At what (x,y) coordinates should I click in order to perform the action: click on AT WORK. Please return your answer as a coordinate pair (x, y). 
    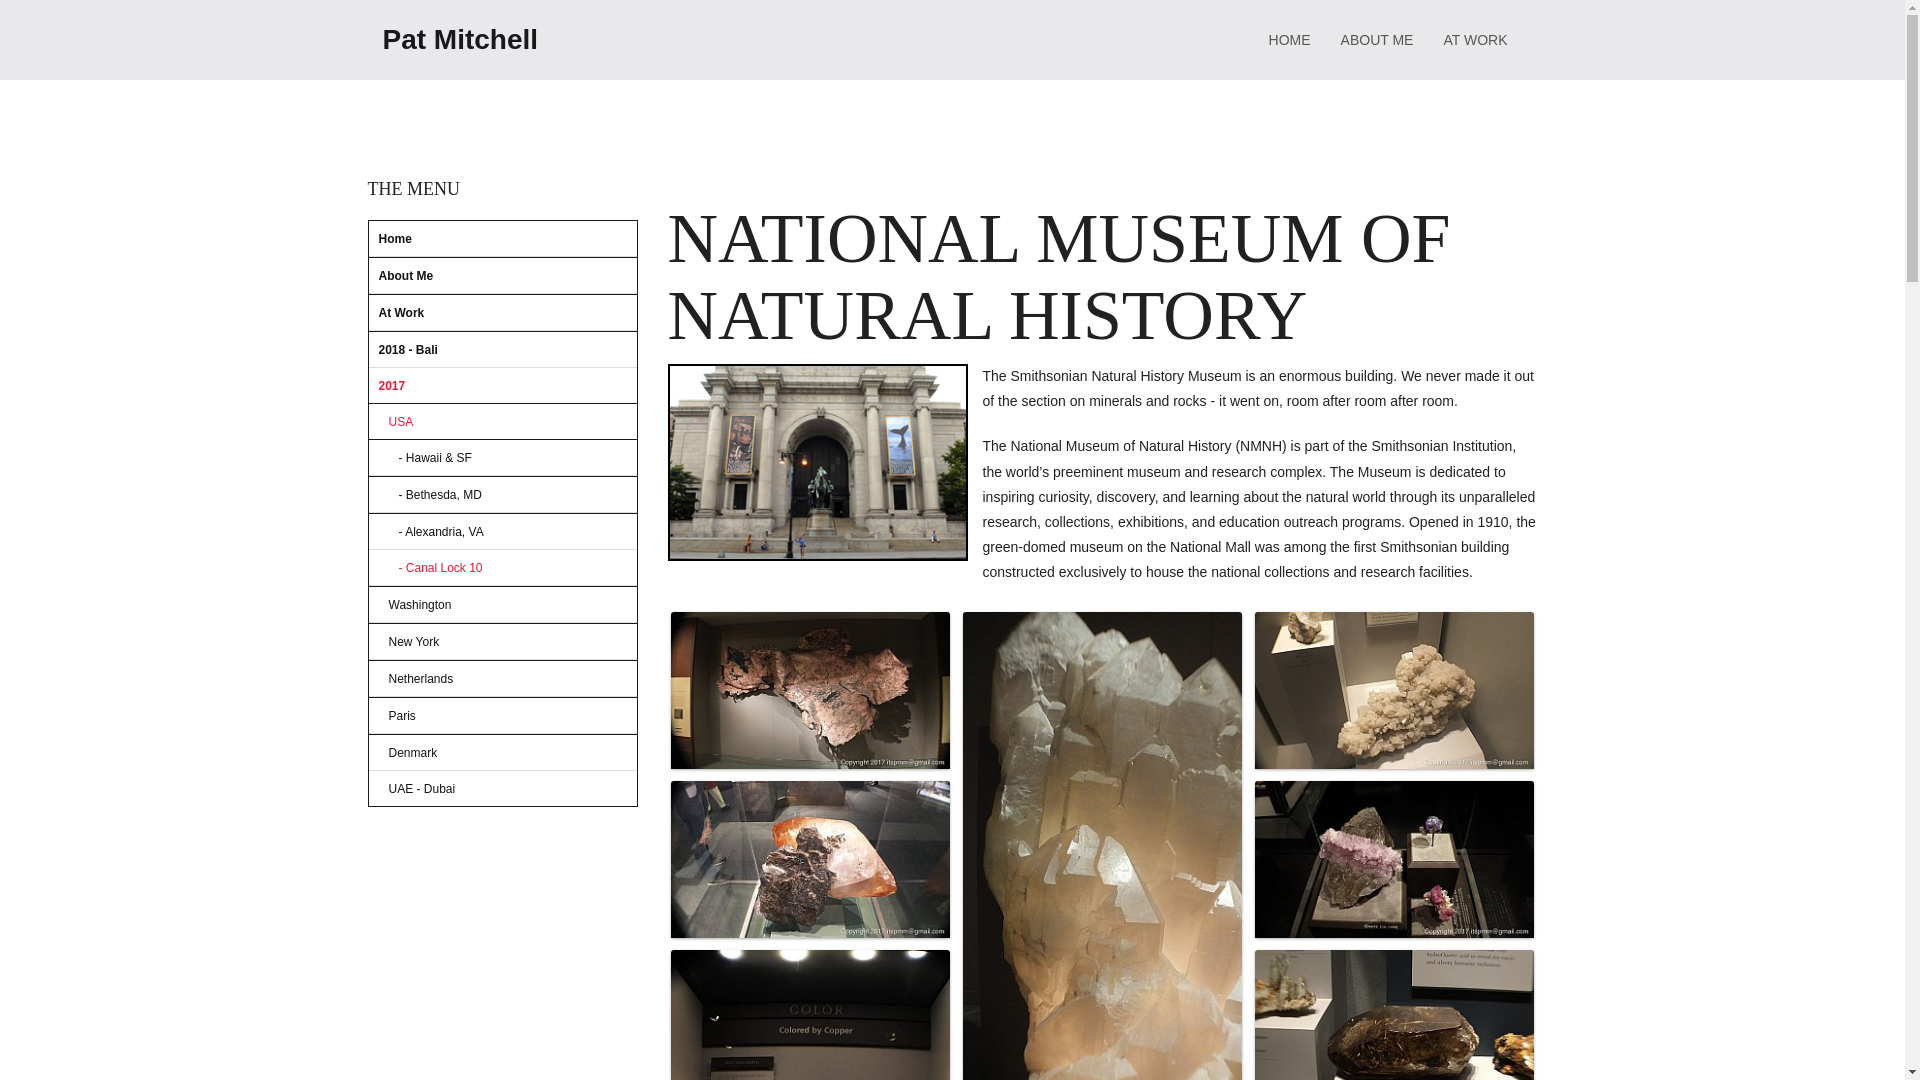
    Looking at the image, I should click on (1475, 40).